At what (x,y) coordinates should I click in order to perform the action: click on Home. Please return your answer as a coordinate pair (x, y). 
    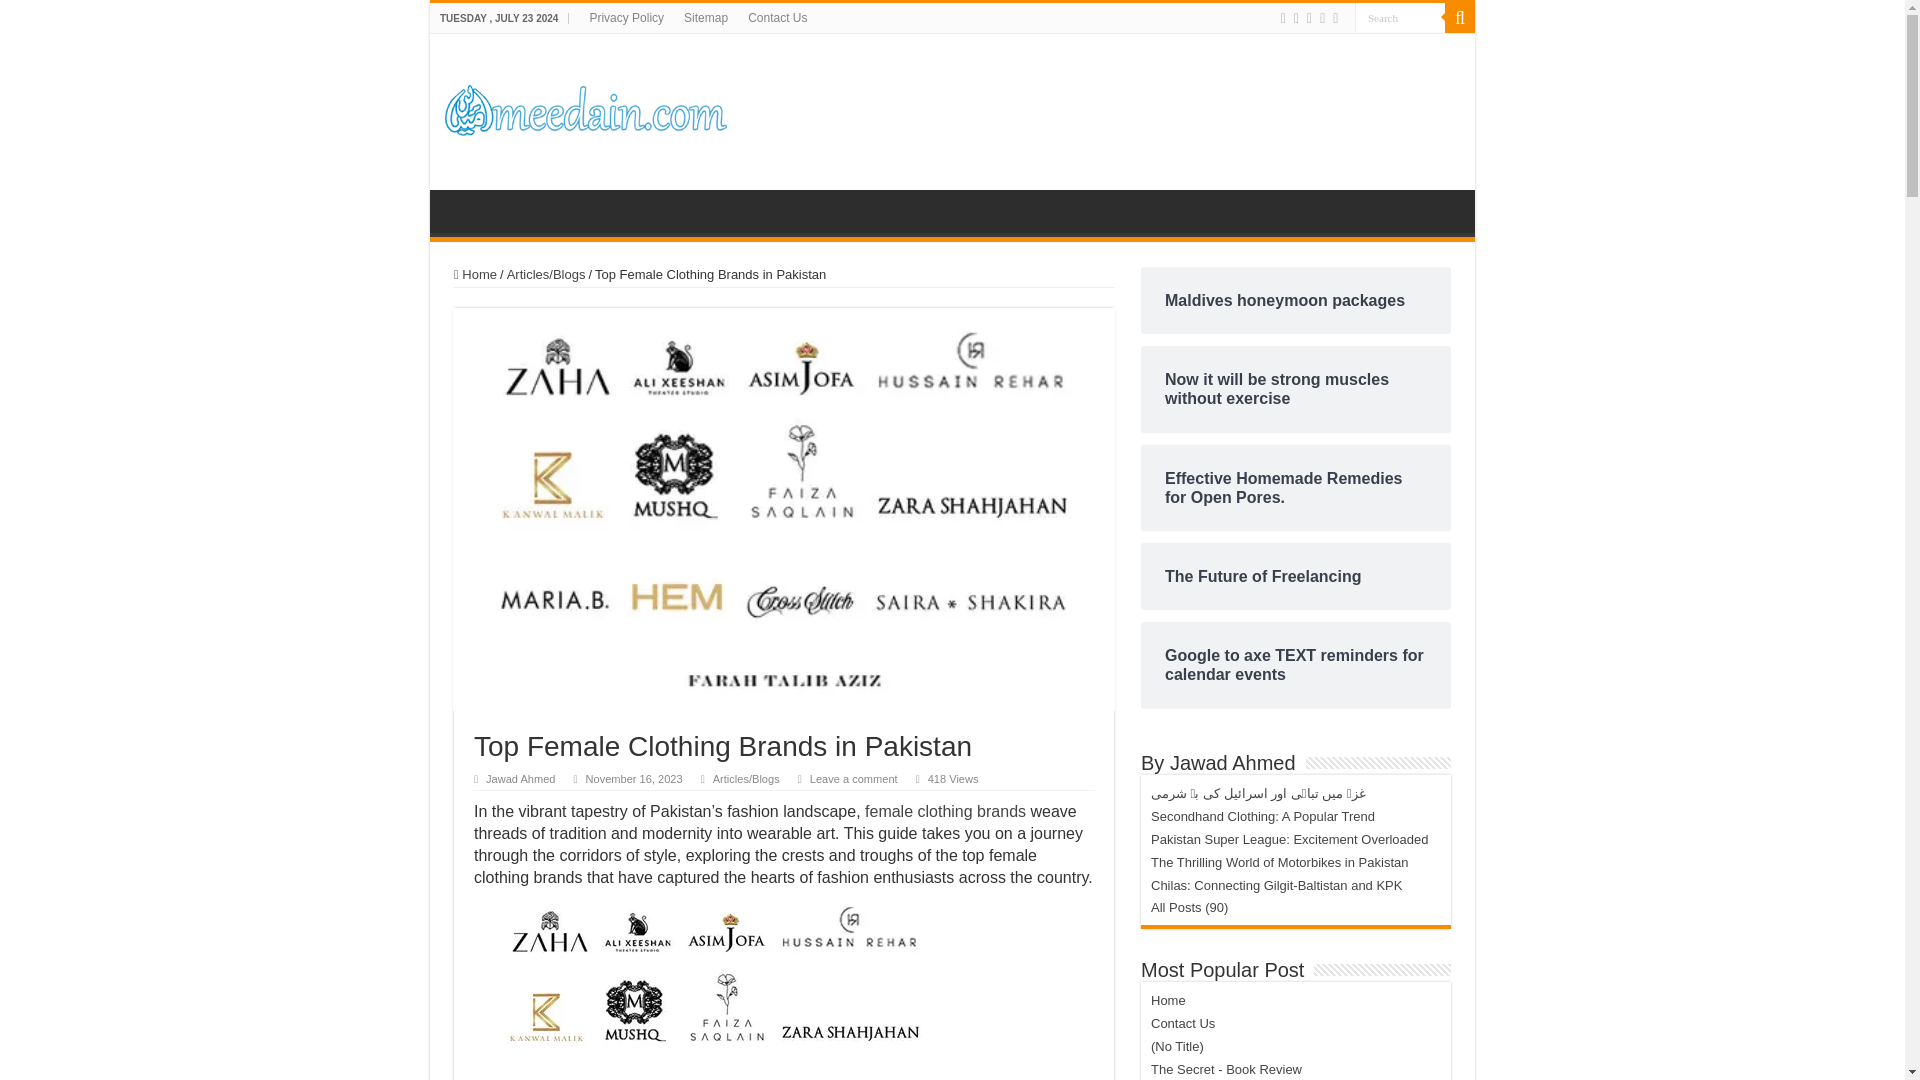
    Looking at the image, I should click on (475, 274).